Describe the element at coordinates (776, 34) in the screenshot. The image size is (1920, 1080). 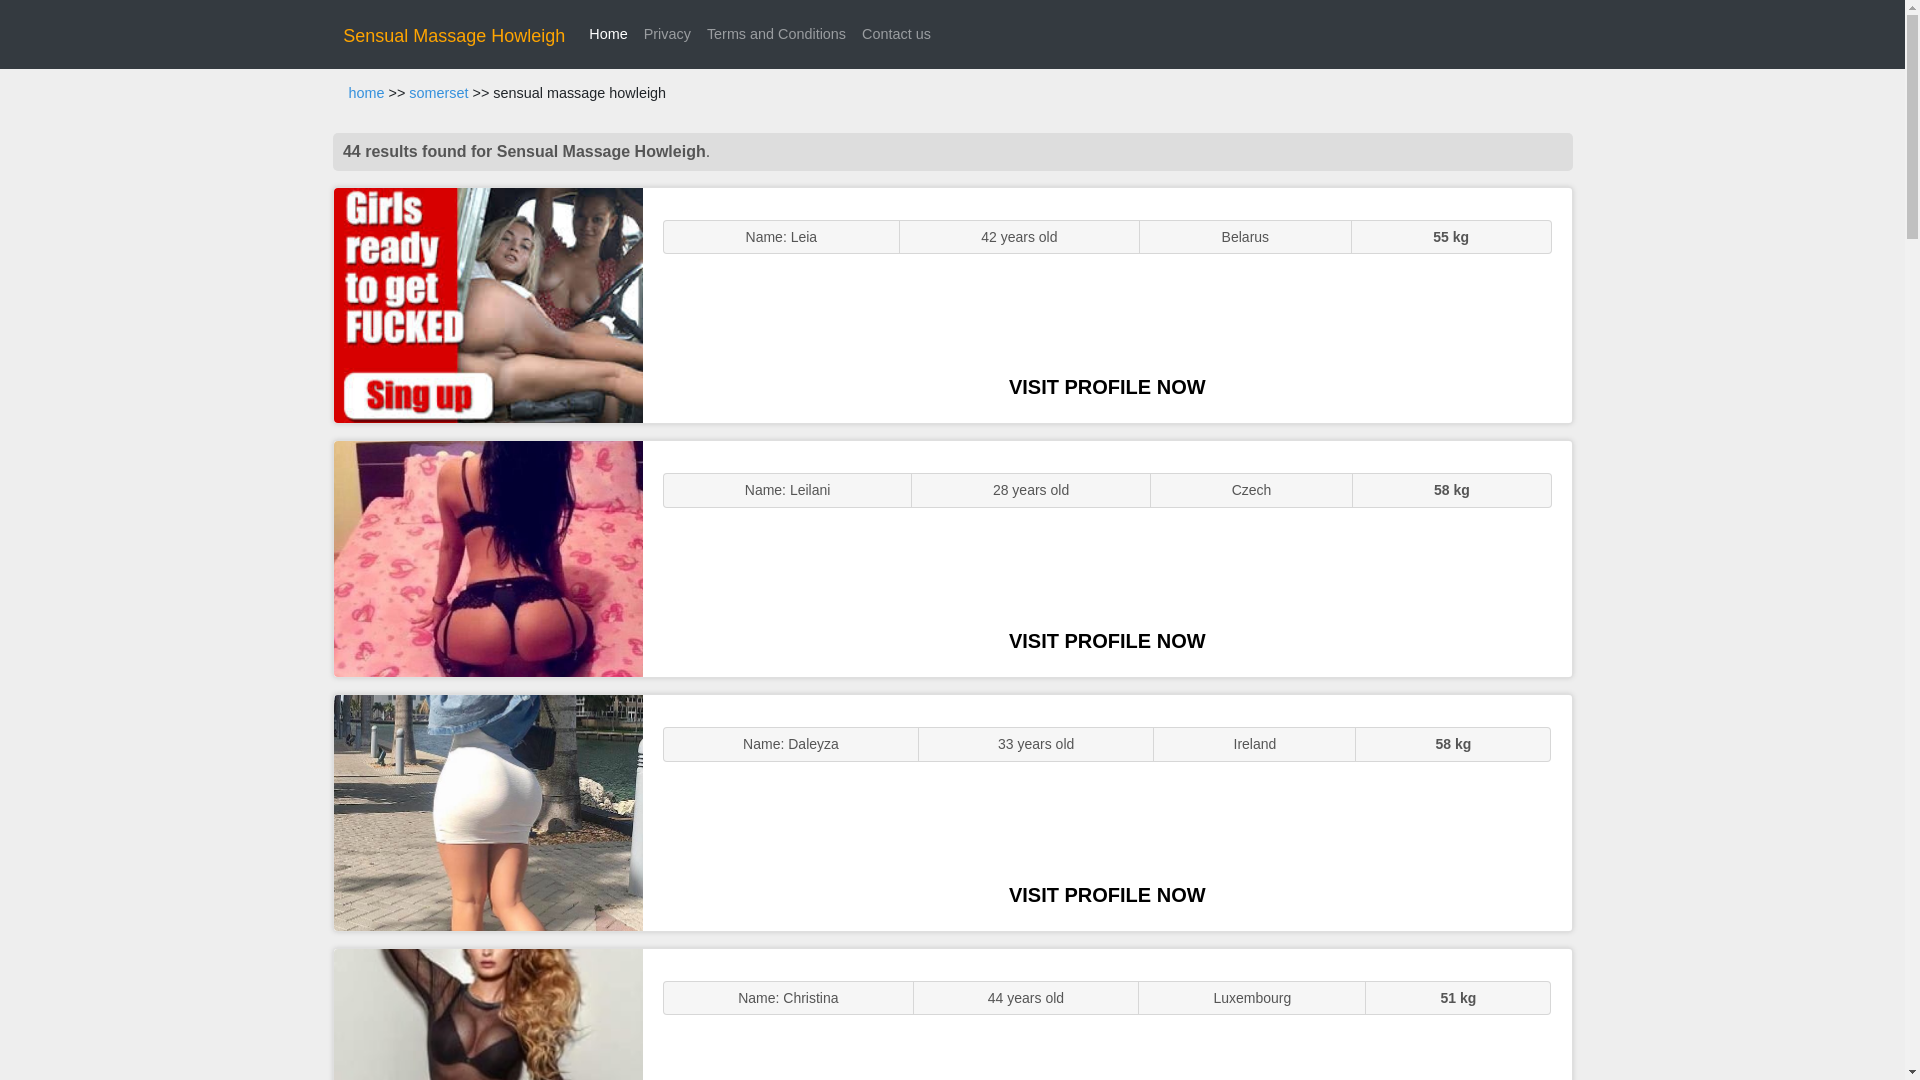
I see `Terms and Conditions` at that location.